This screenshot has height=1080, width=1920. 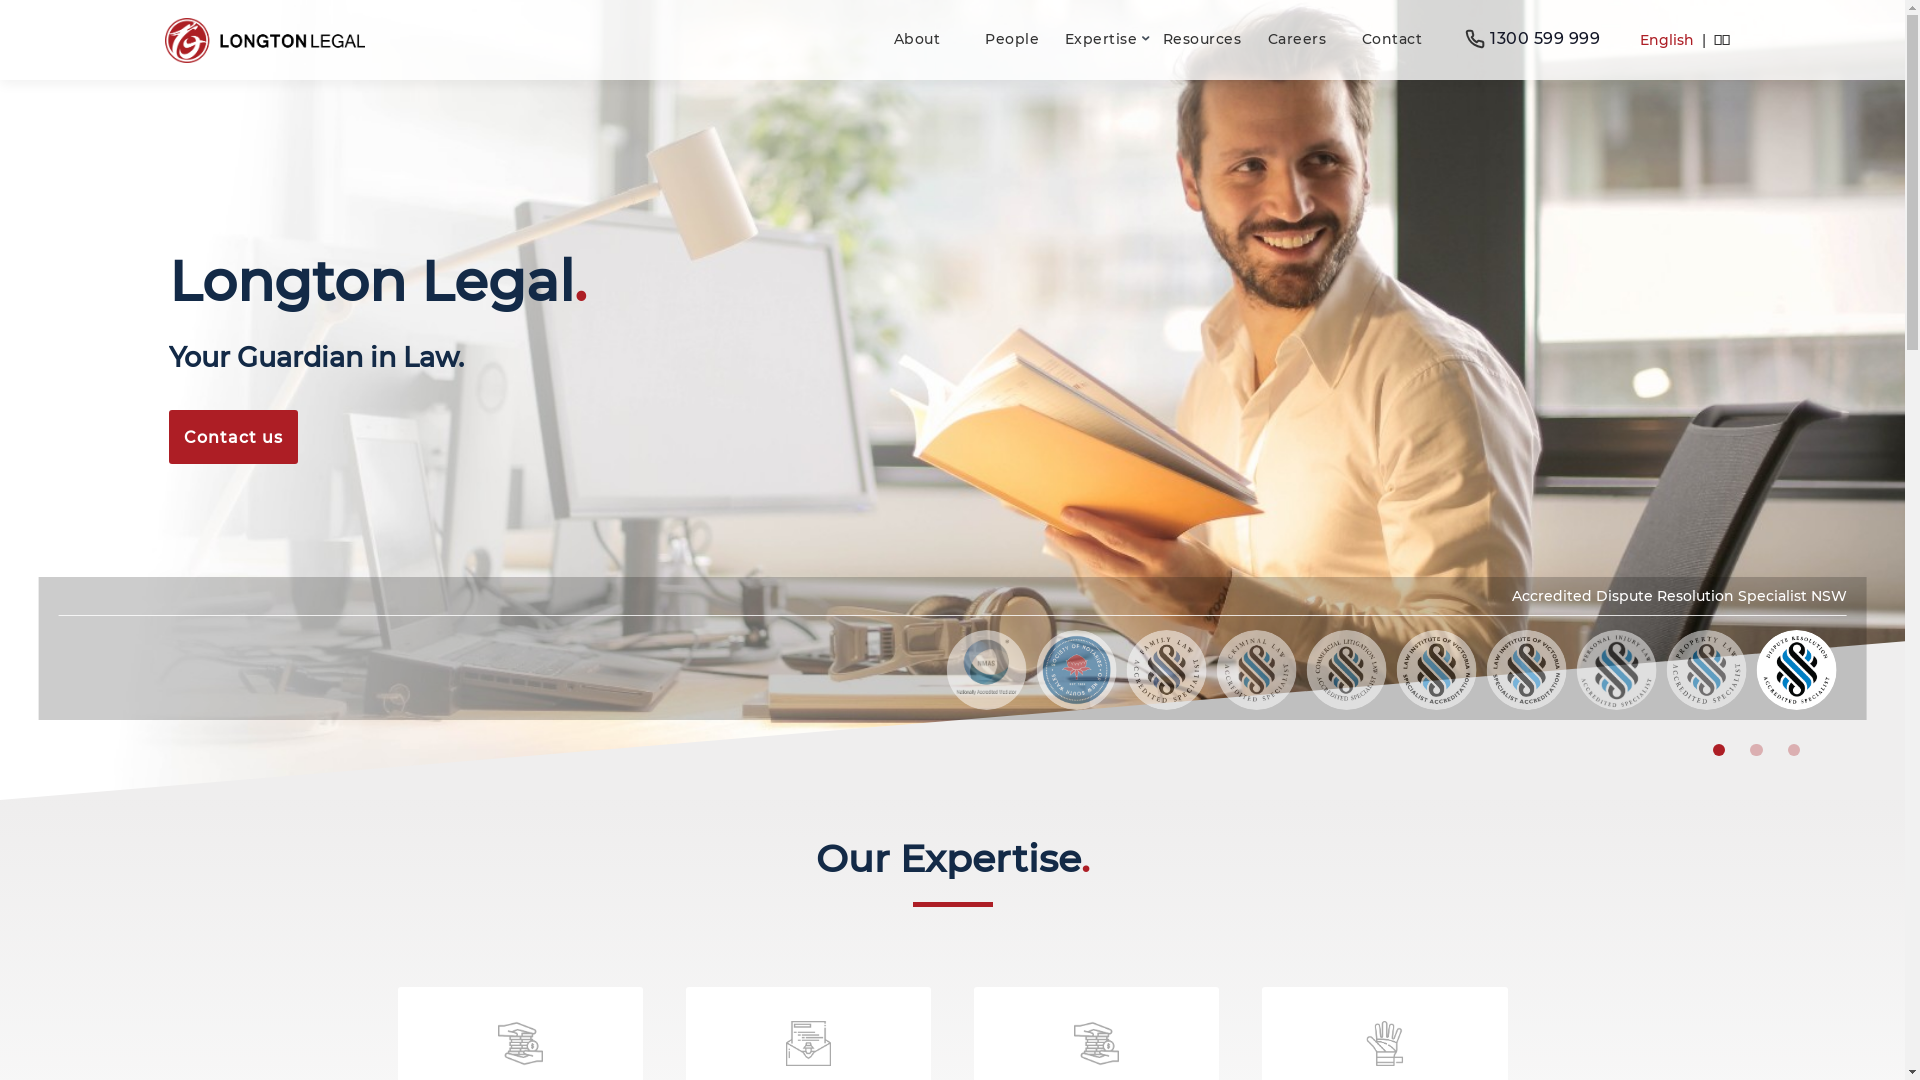 I want to click on Accredited Property Law Specialist NSW	, so click(x=1707, y=670).